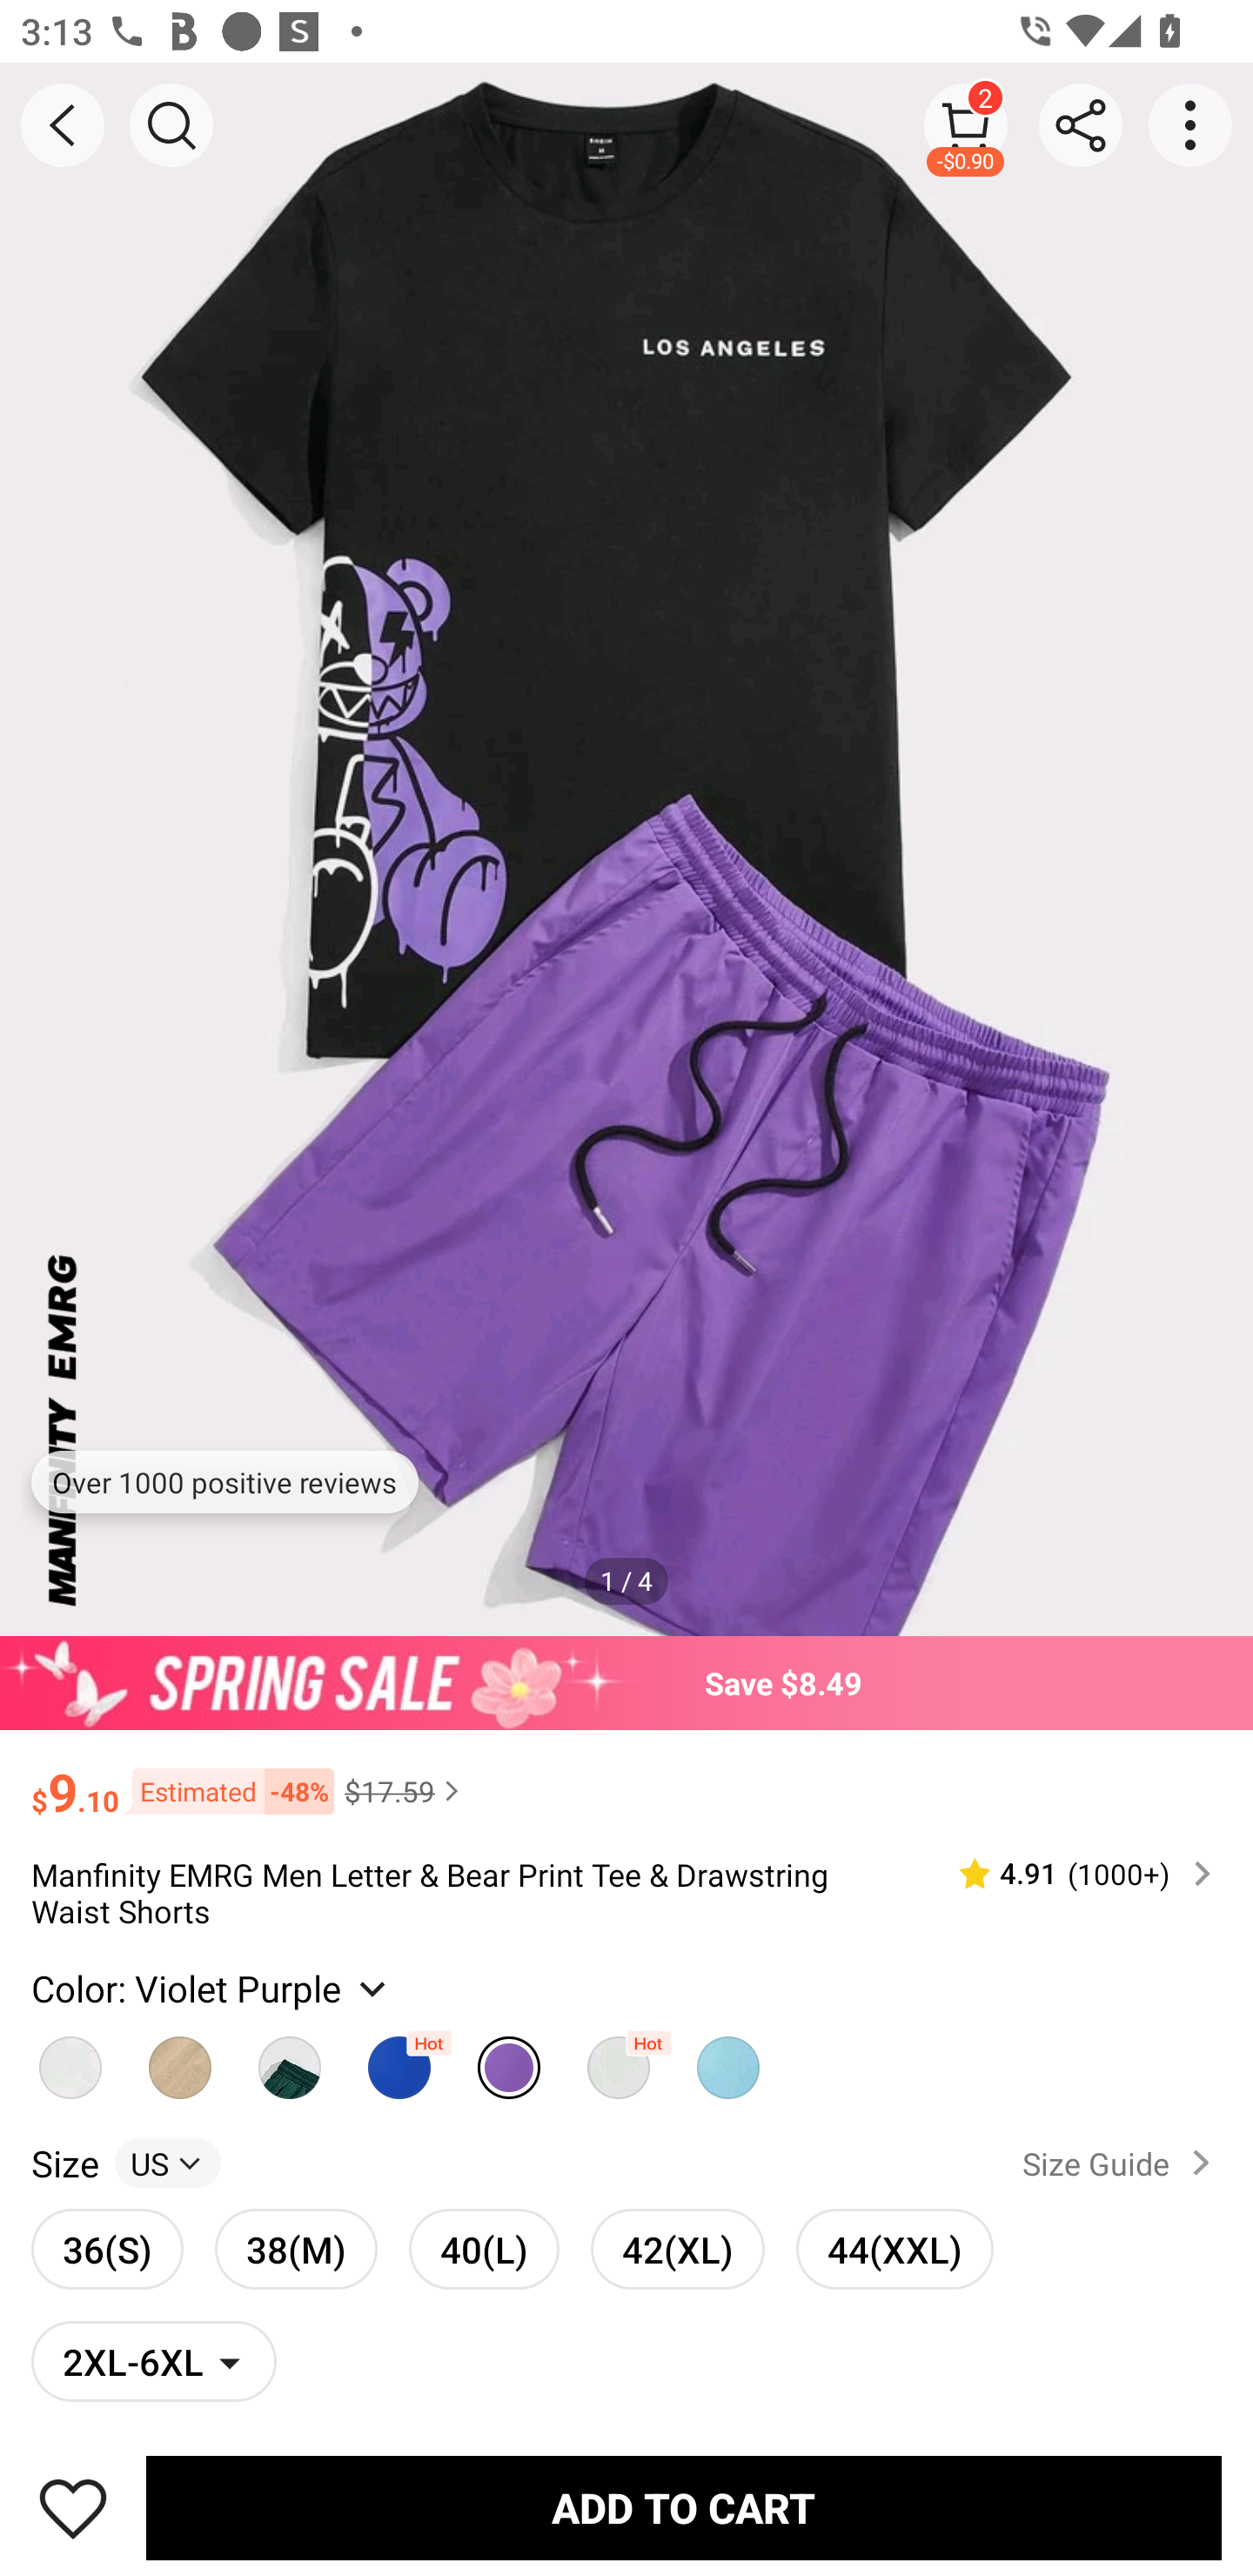 Image resolution: width=1253 pixels, height=2576 pixels. What do you see at coordinates (290, 2059) in the screenshot?
I see `Green` at bounding box center [290, 2059].